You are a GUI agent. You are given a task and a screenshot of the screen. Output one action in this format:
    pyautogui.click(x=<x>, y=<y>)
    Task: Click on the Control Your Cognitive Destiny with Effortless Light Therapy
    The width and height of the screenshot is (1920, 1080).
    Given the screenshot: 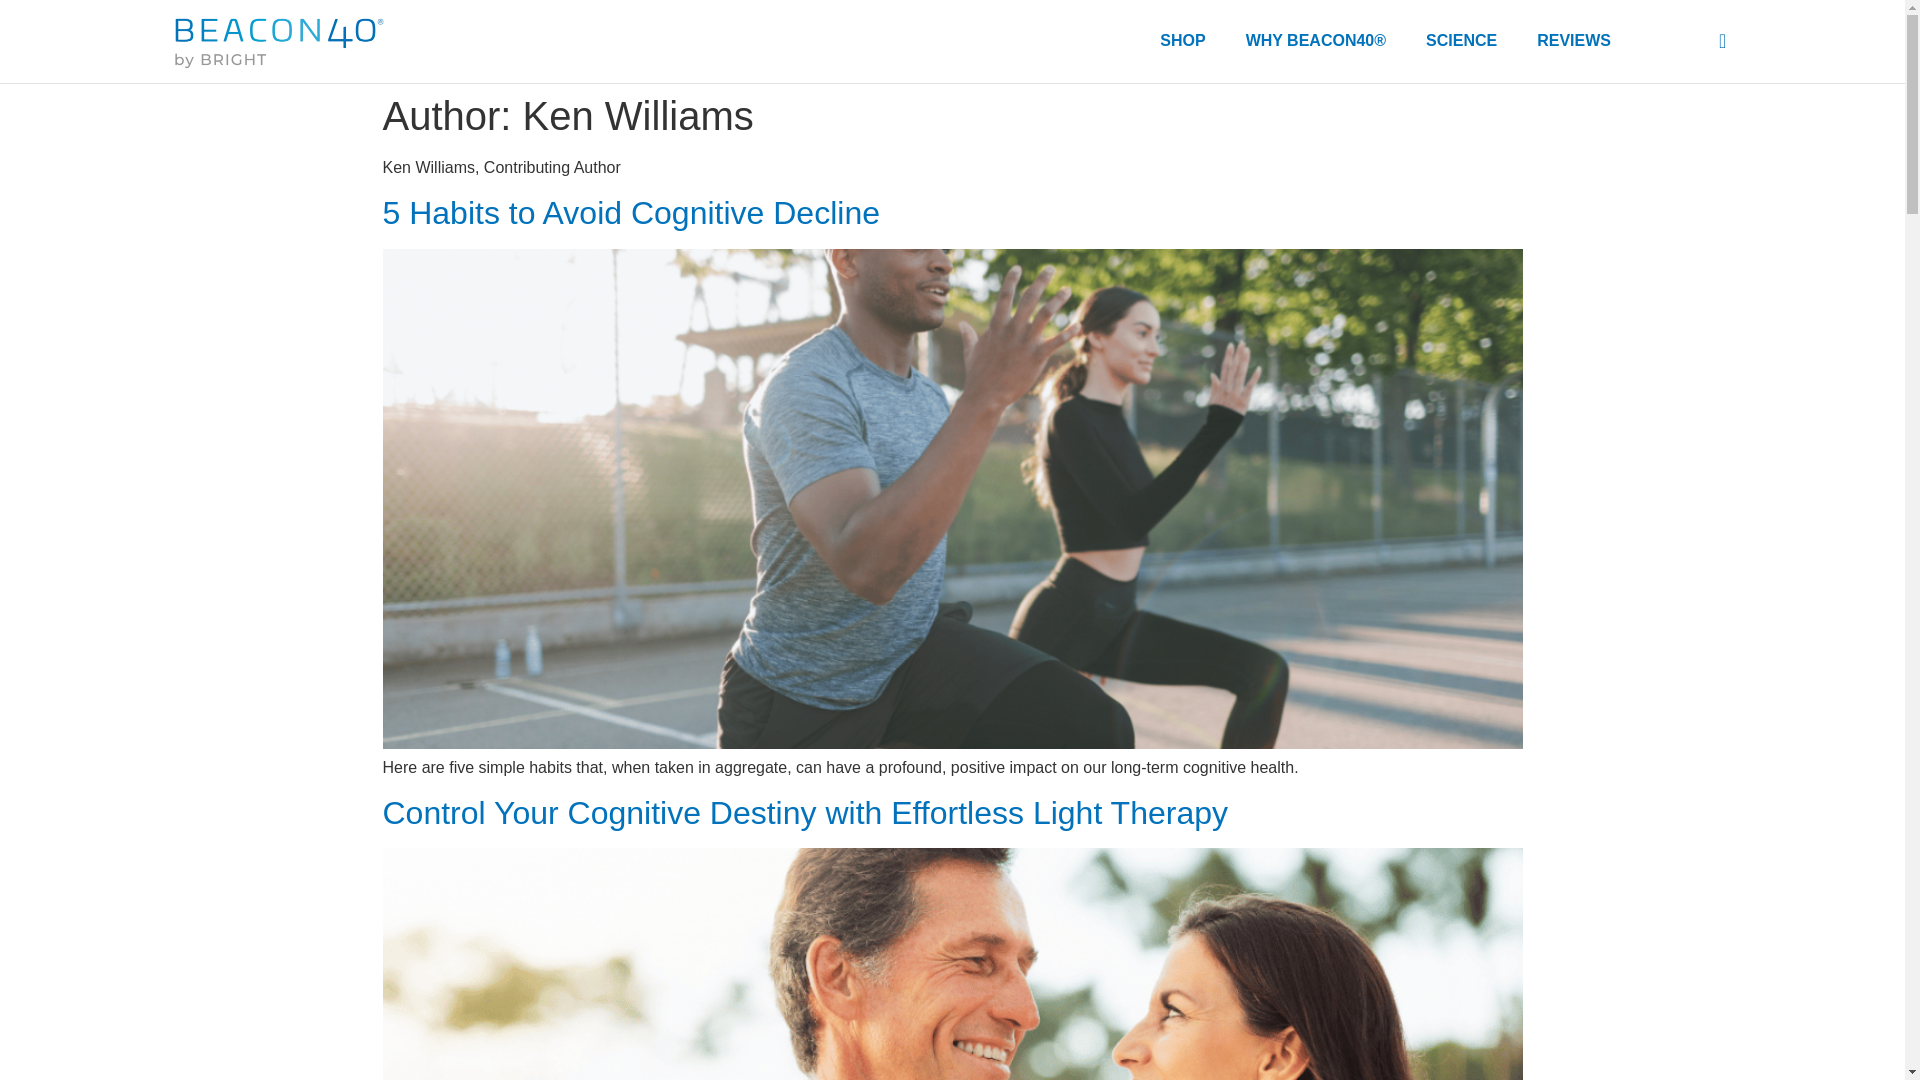 What is the action you would take?
    pyautogui.click(x=804, y=812)
    